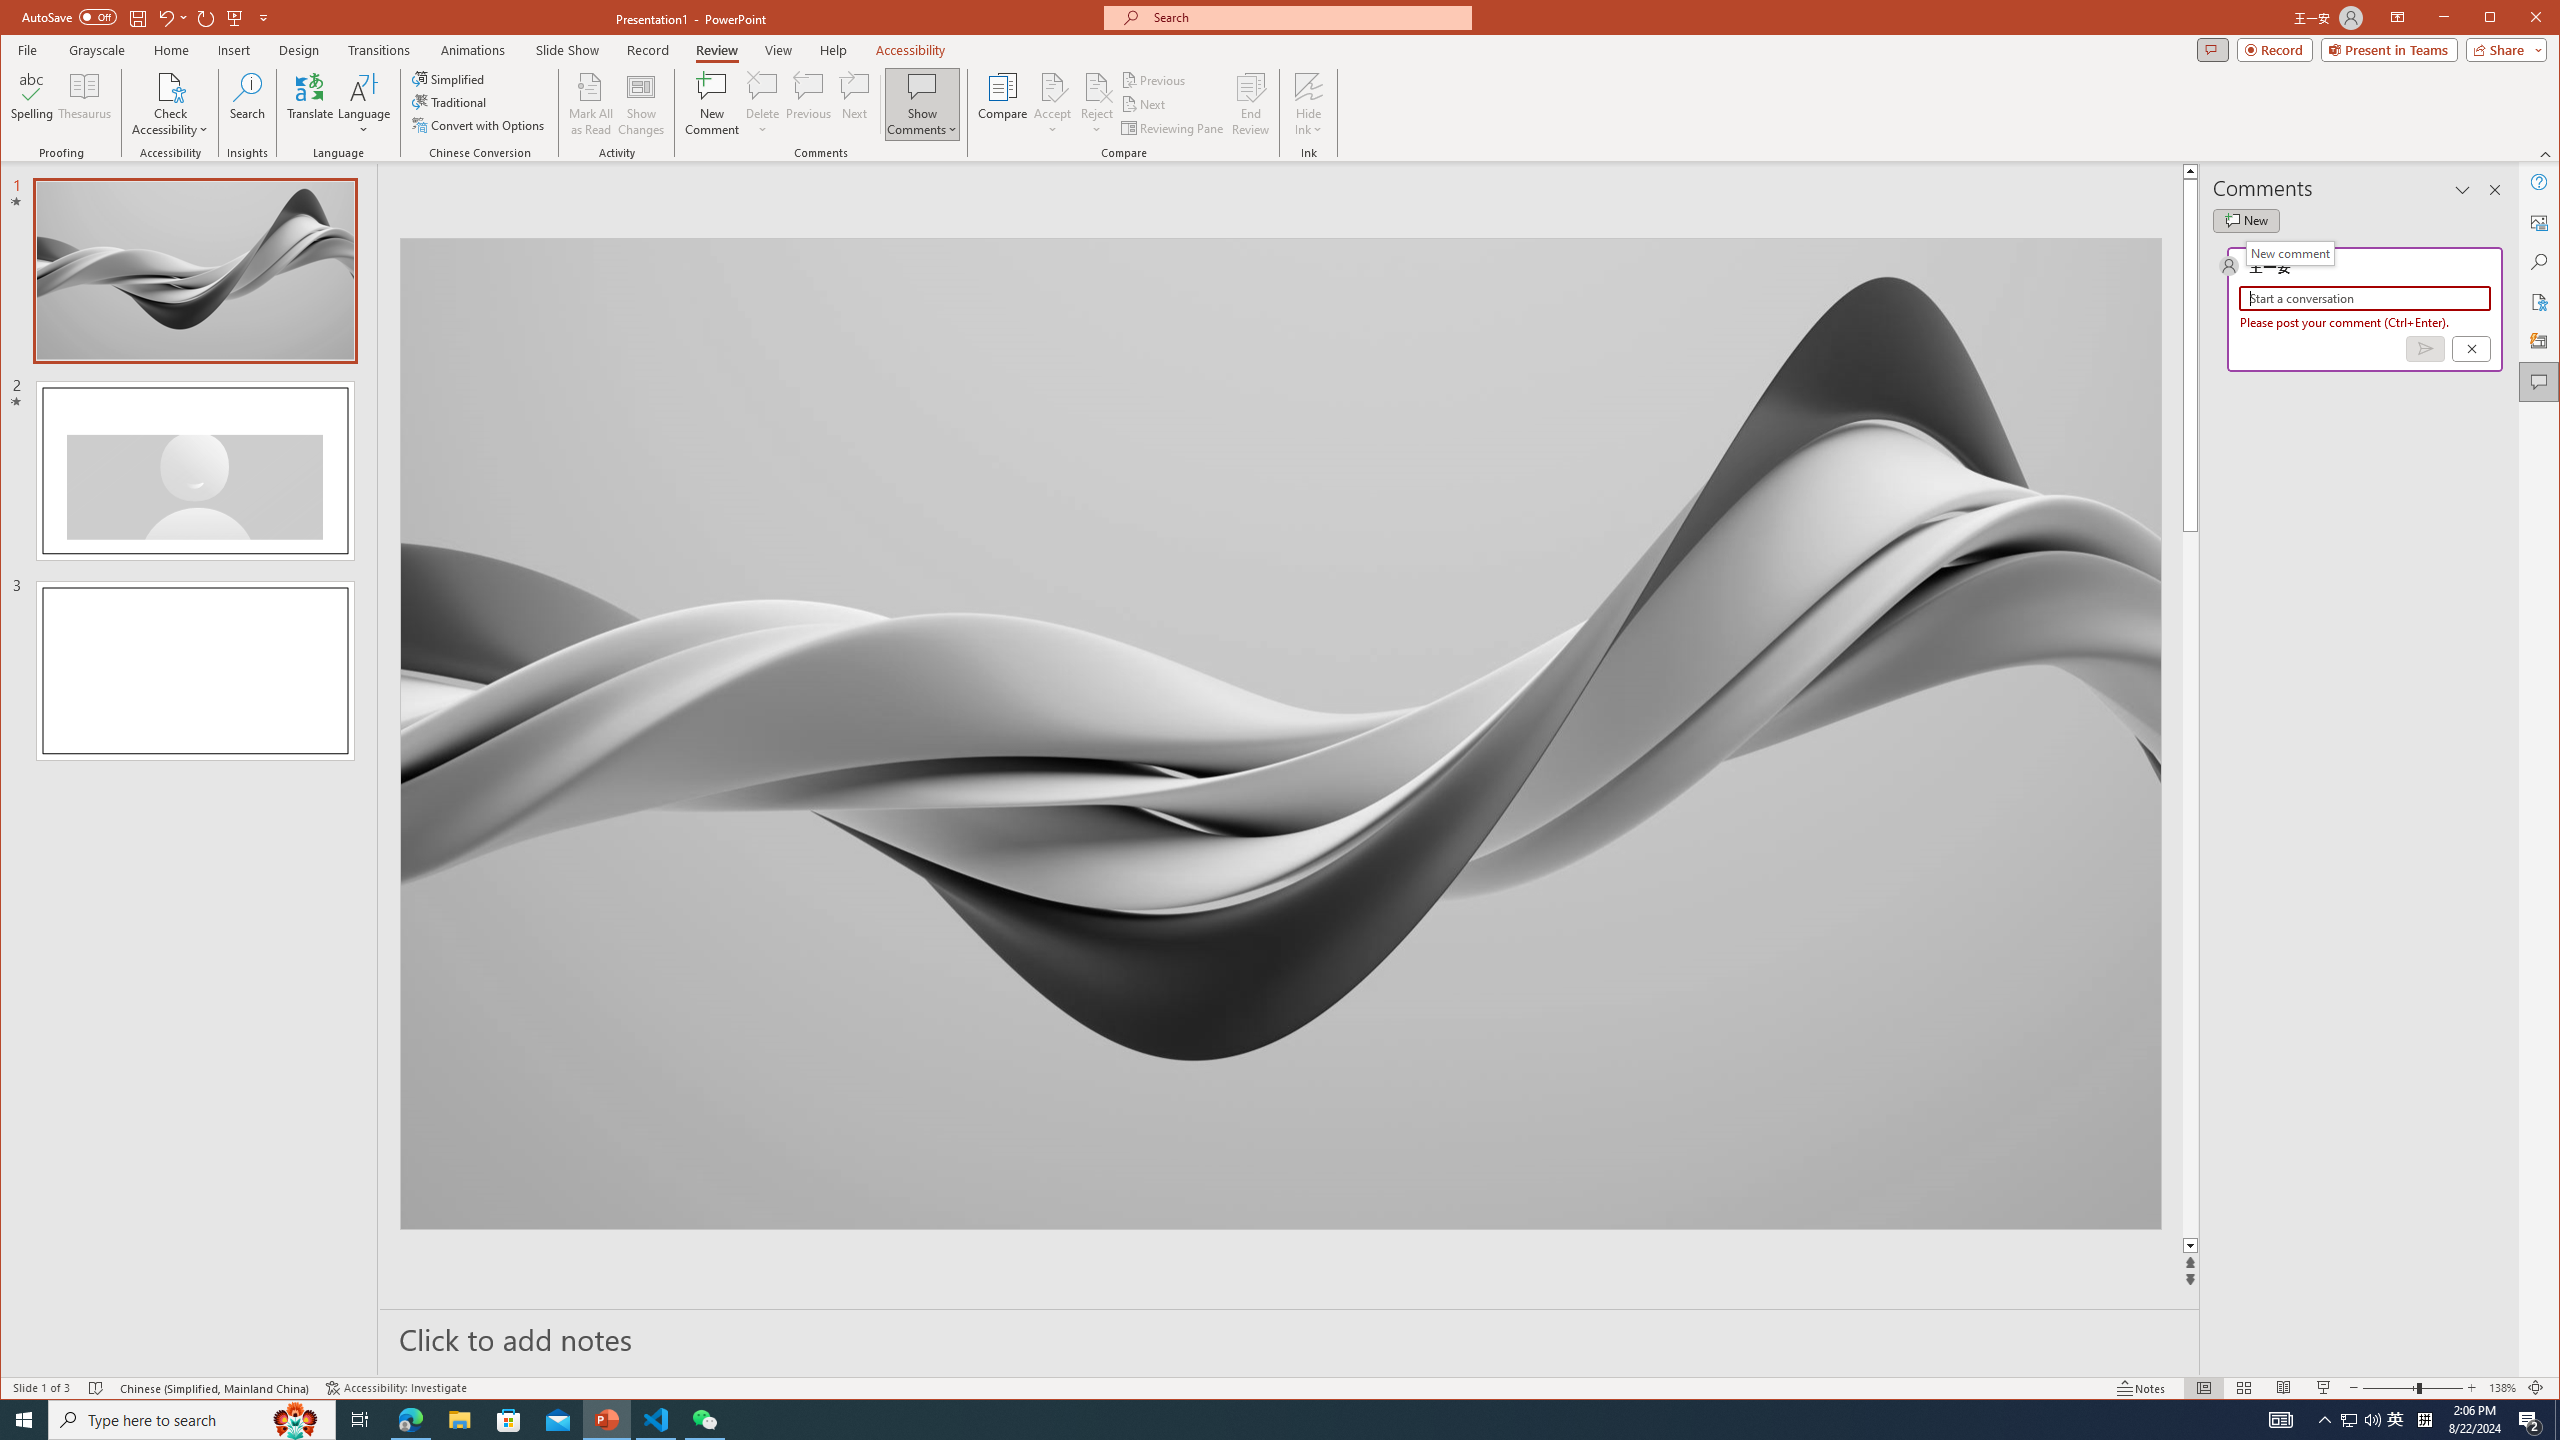 Image resolution: width=2560 pixels, height=1440 pixels. What do you see at coordinates (264, 17) in the screenshot?
I see `Customize Quick Access Toolbar` at bounding box center [264, 17].